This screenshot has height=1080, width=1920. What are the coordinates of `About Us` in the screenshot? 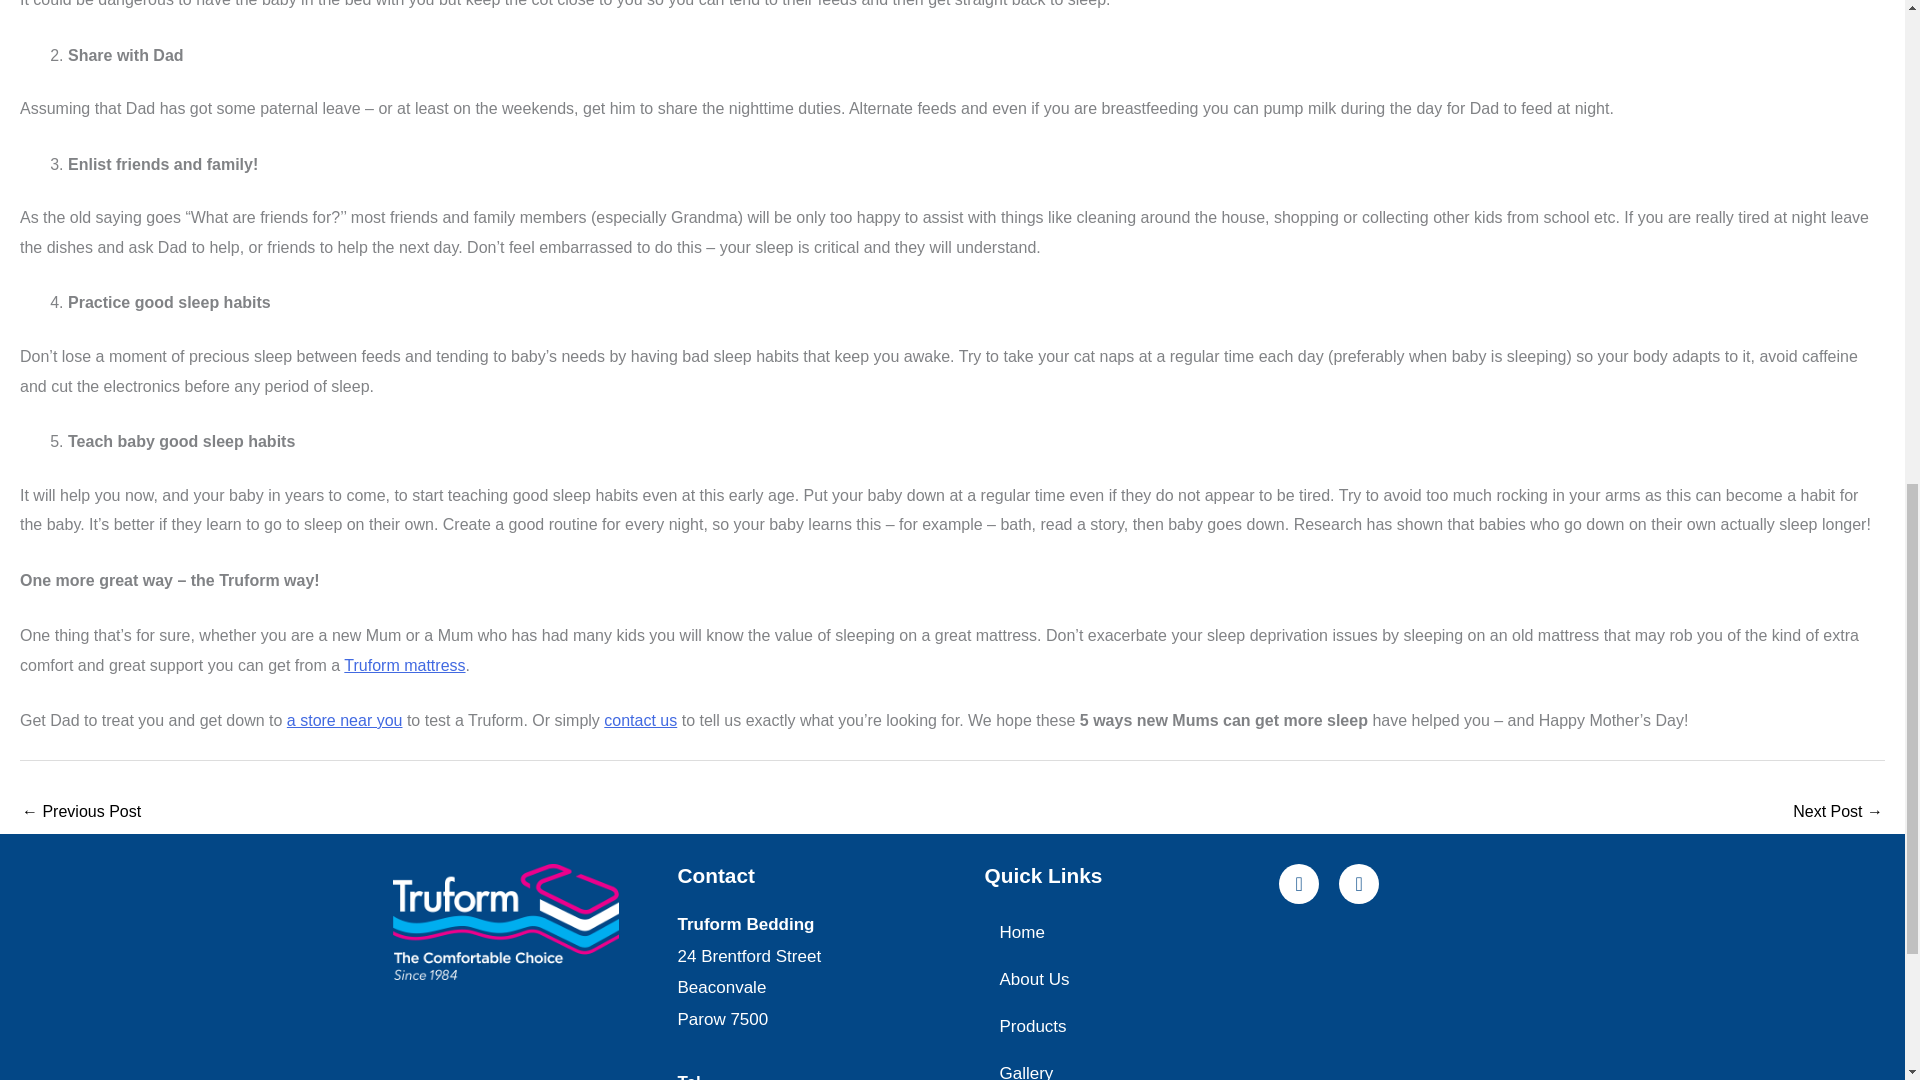 It's located at (1121, 979).